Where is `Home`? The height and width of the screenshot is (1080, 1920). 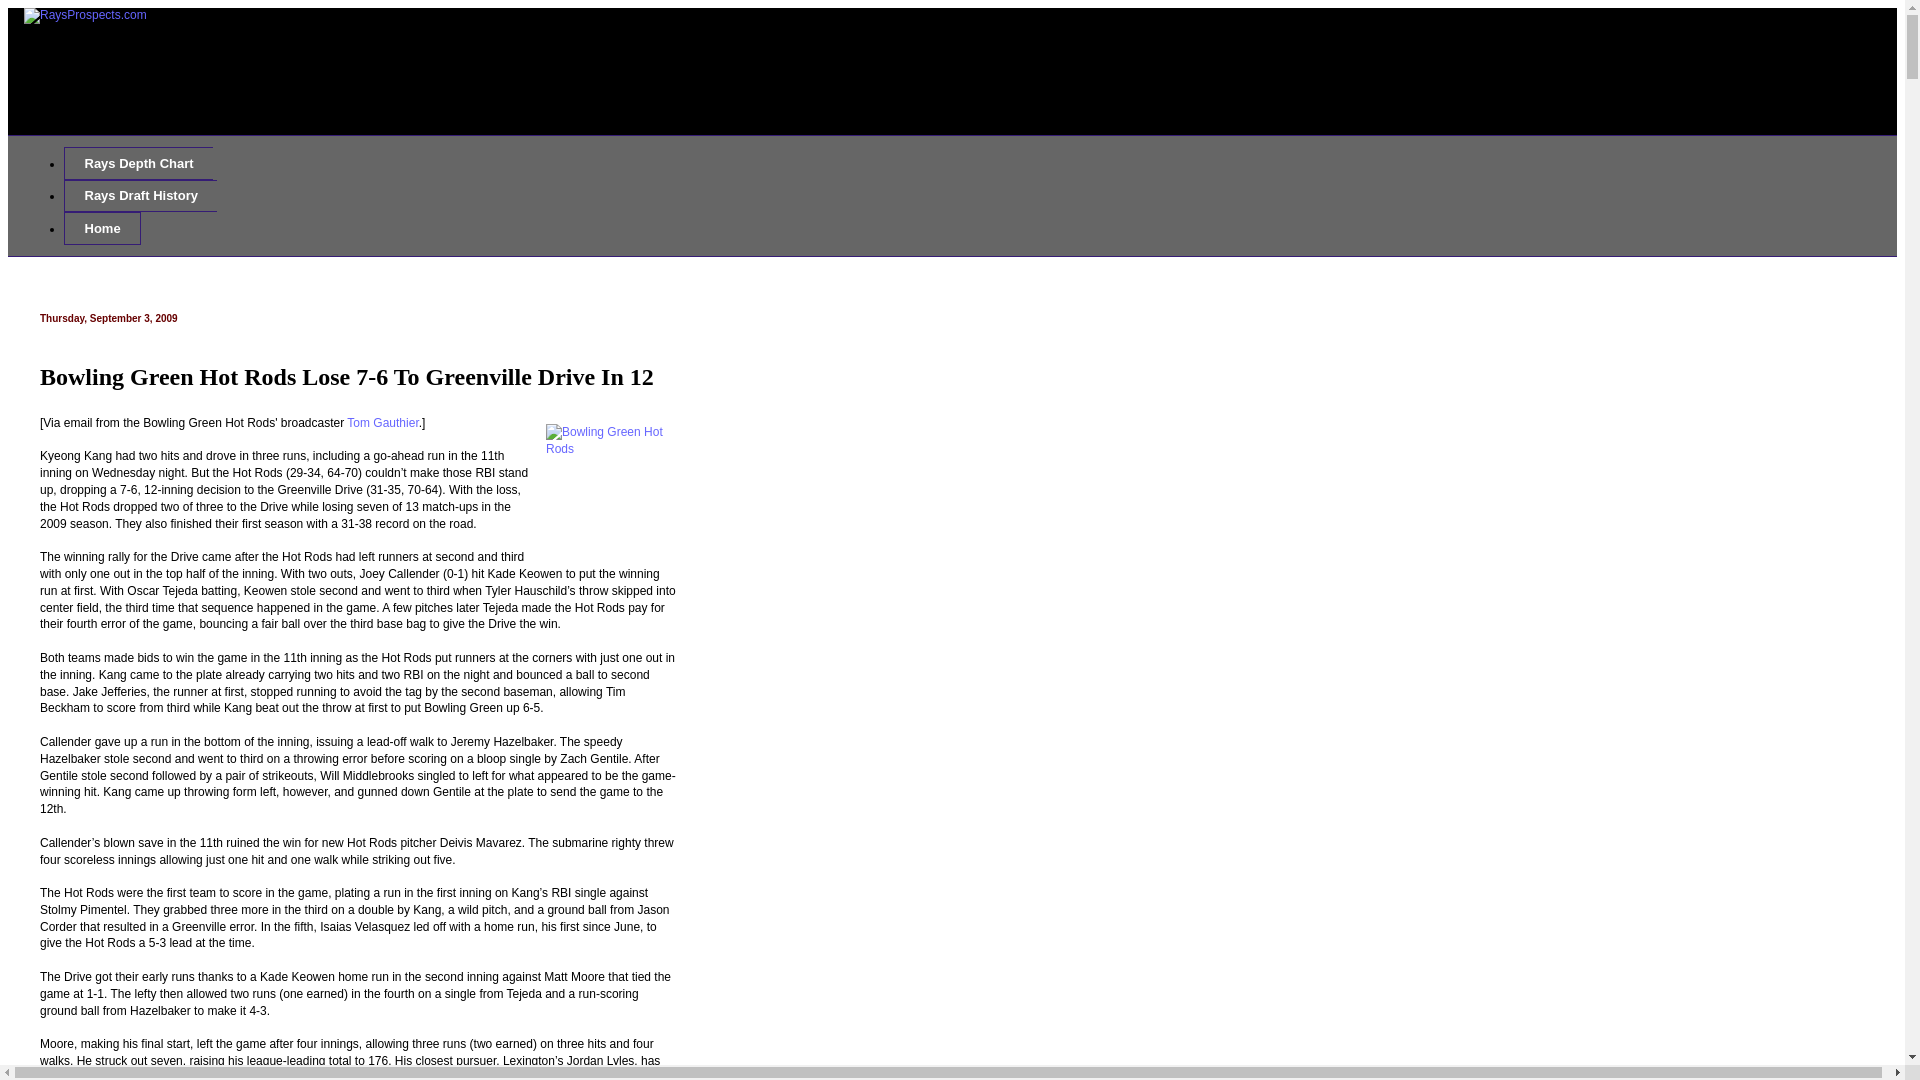 Home is located at coordinates (102, 228).